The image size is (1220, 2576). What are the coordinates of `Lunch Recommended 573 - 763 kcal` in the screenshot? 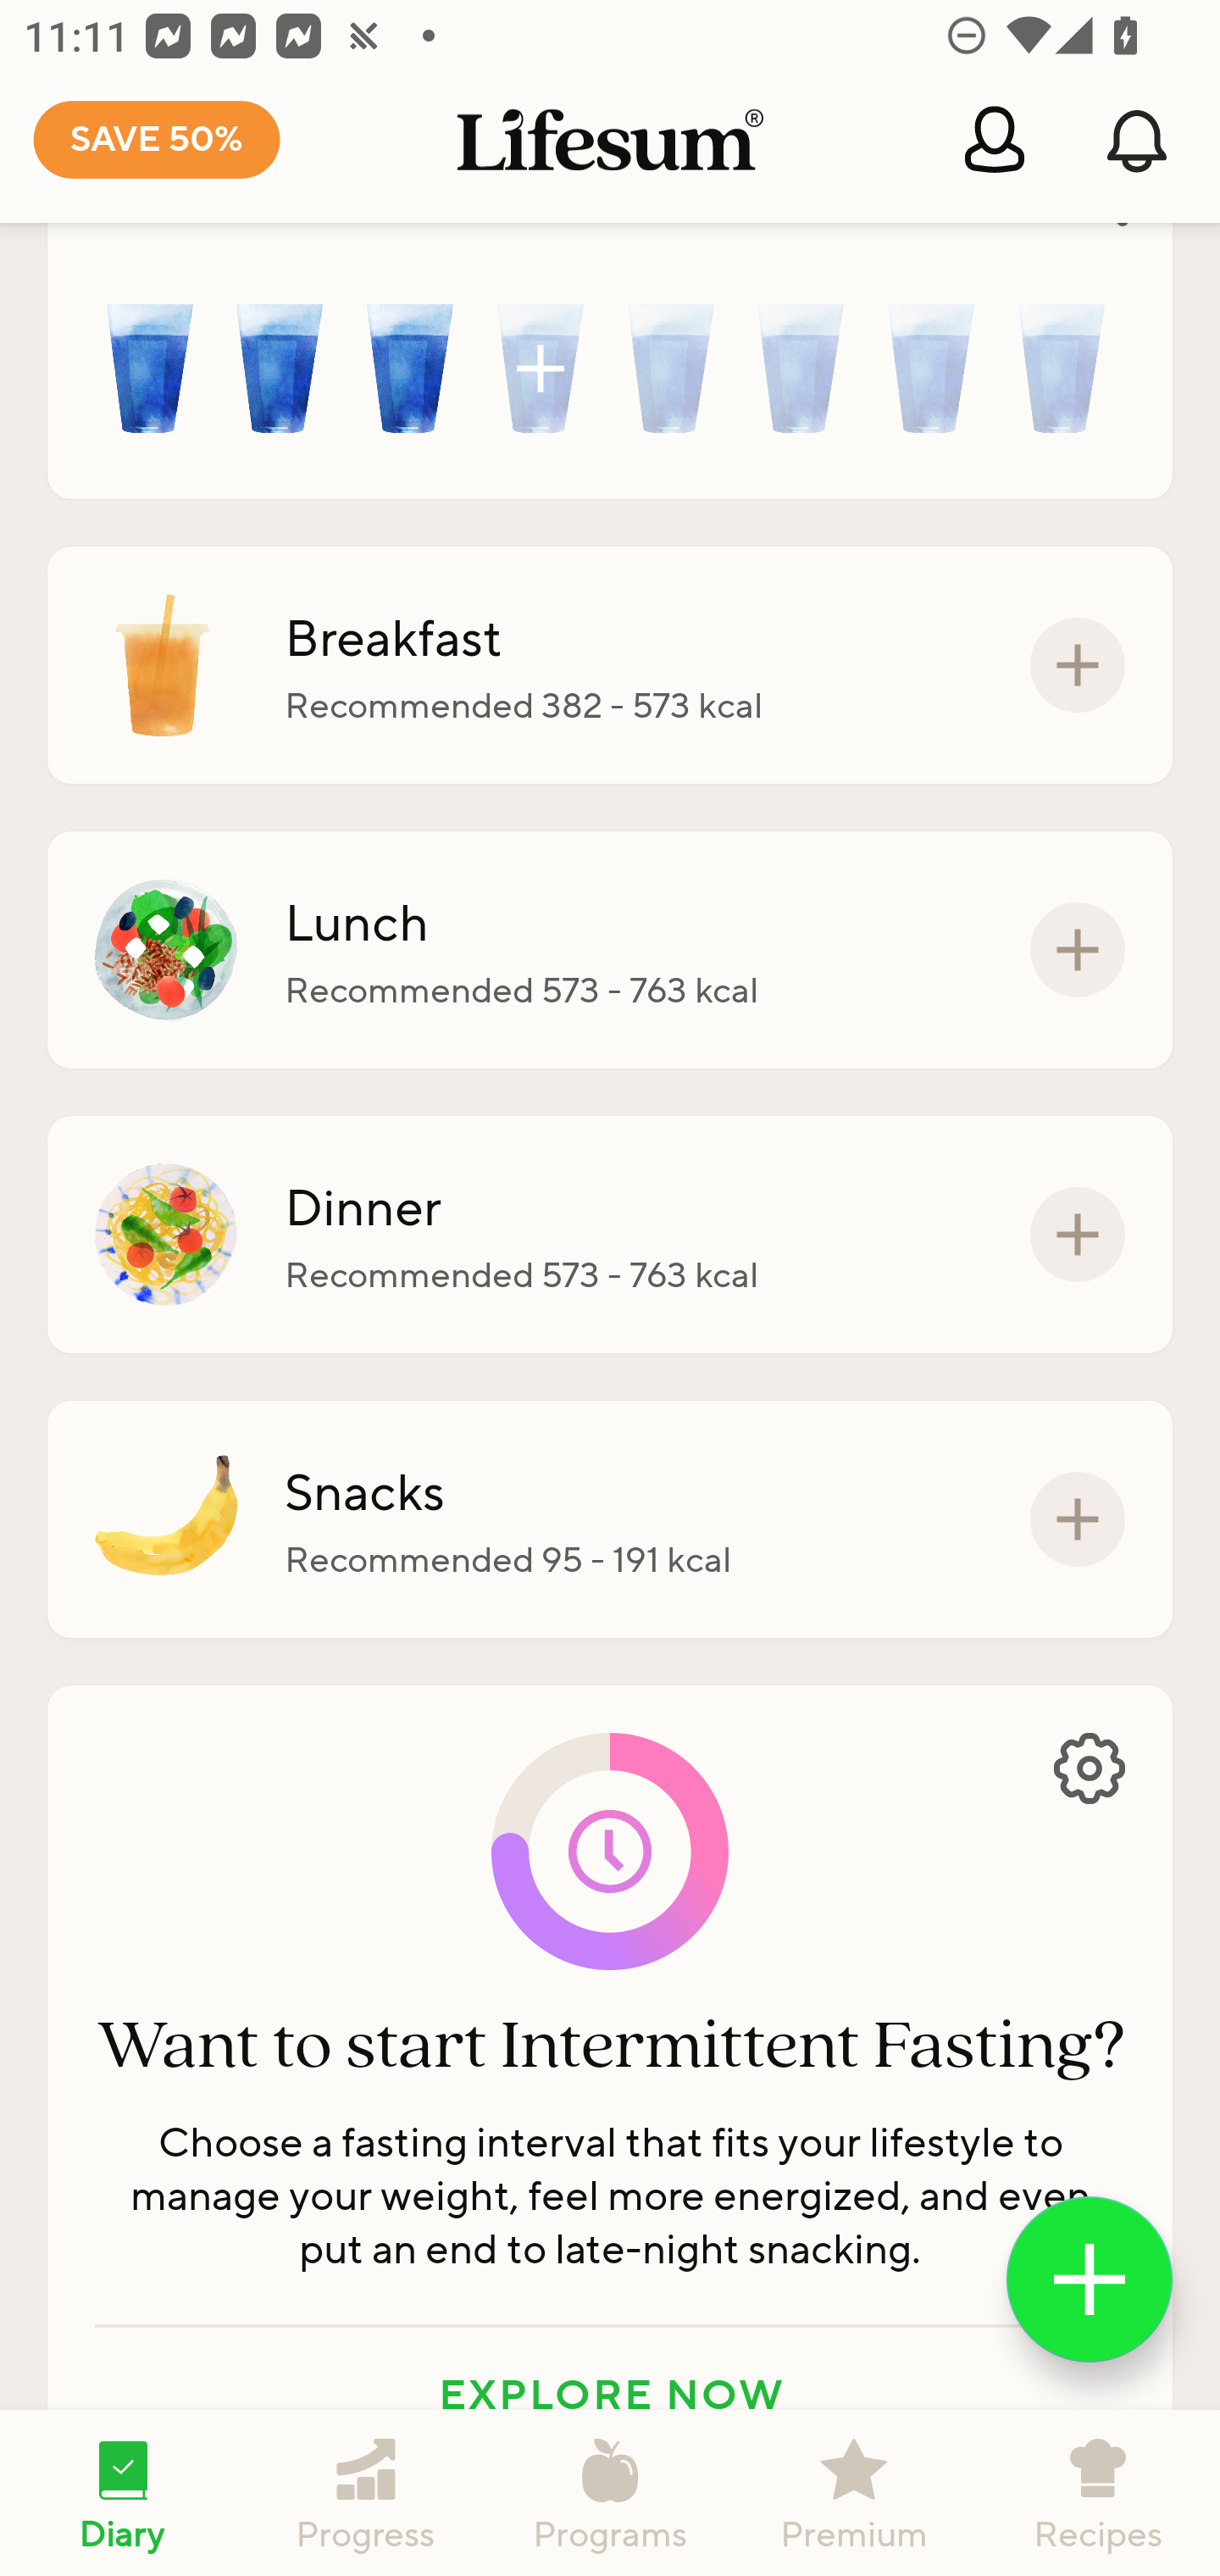 It's located at (610, 950).